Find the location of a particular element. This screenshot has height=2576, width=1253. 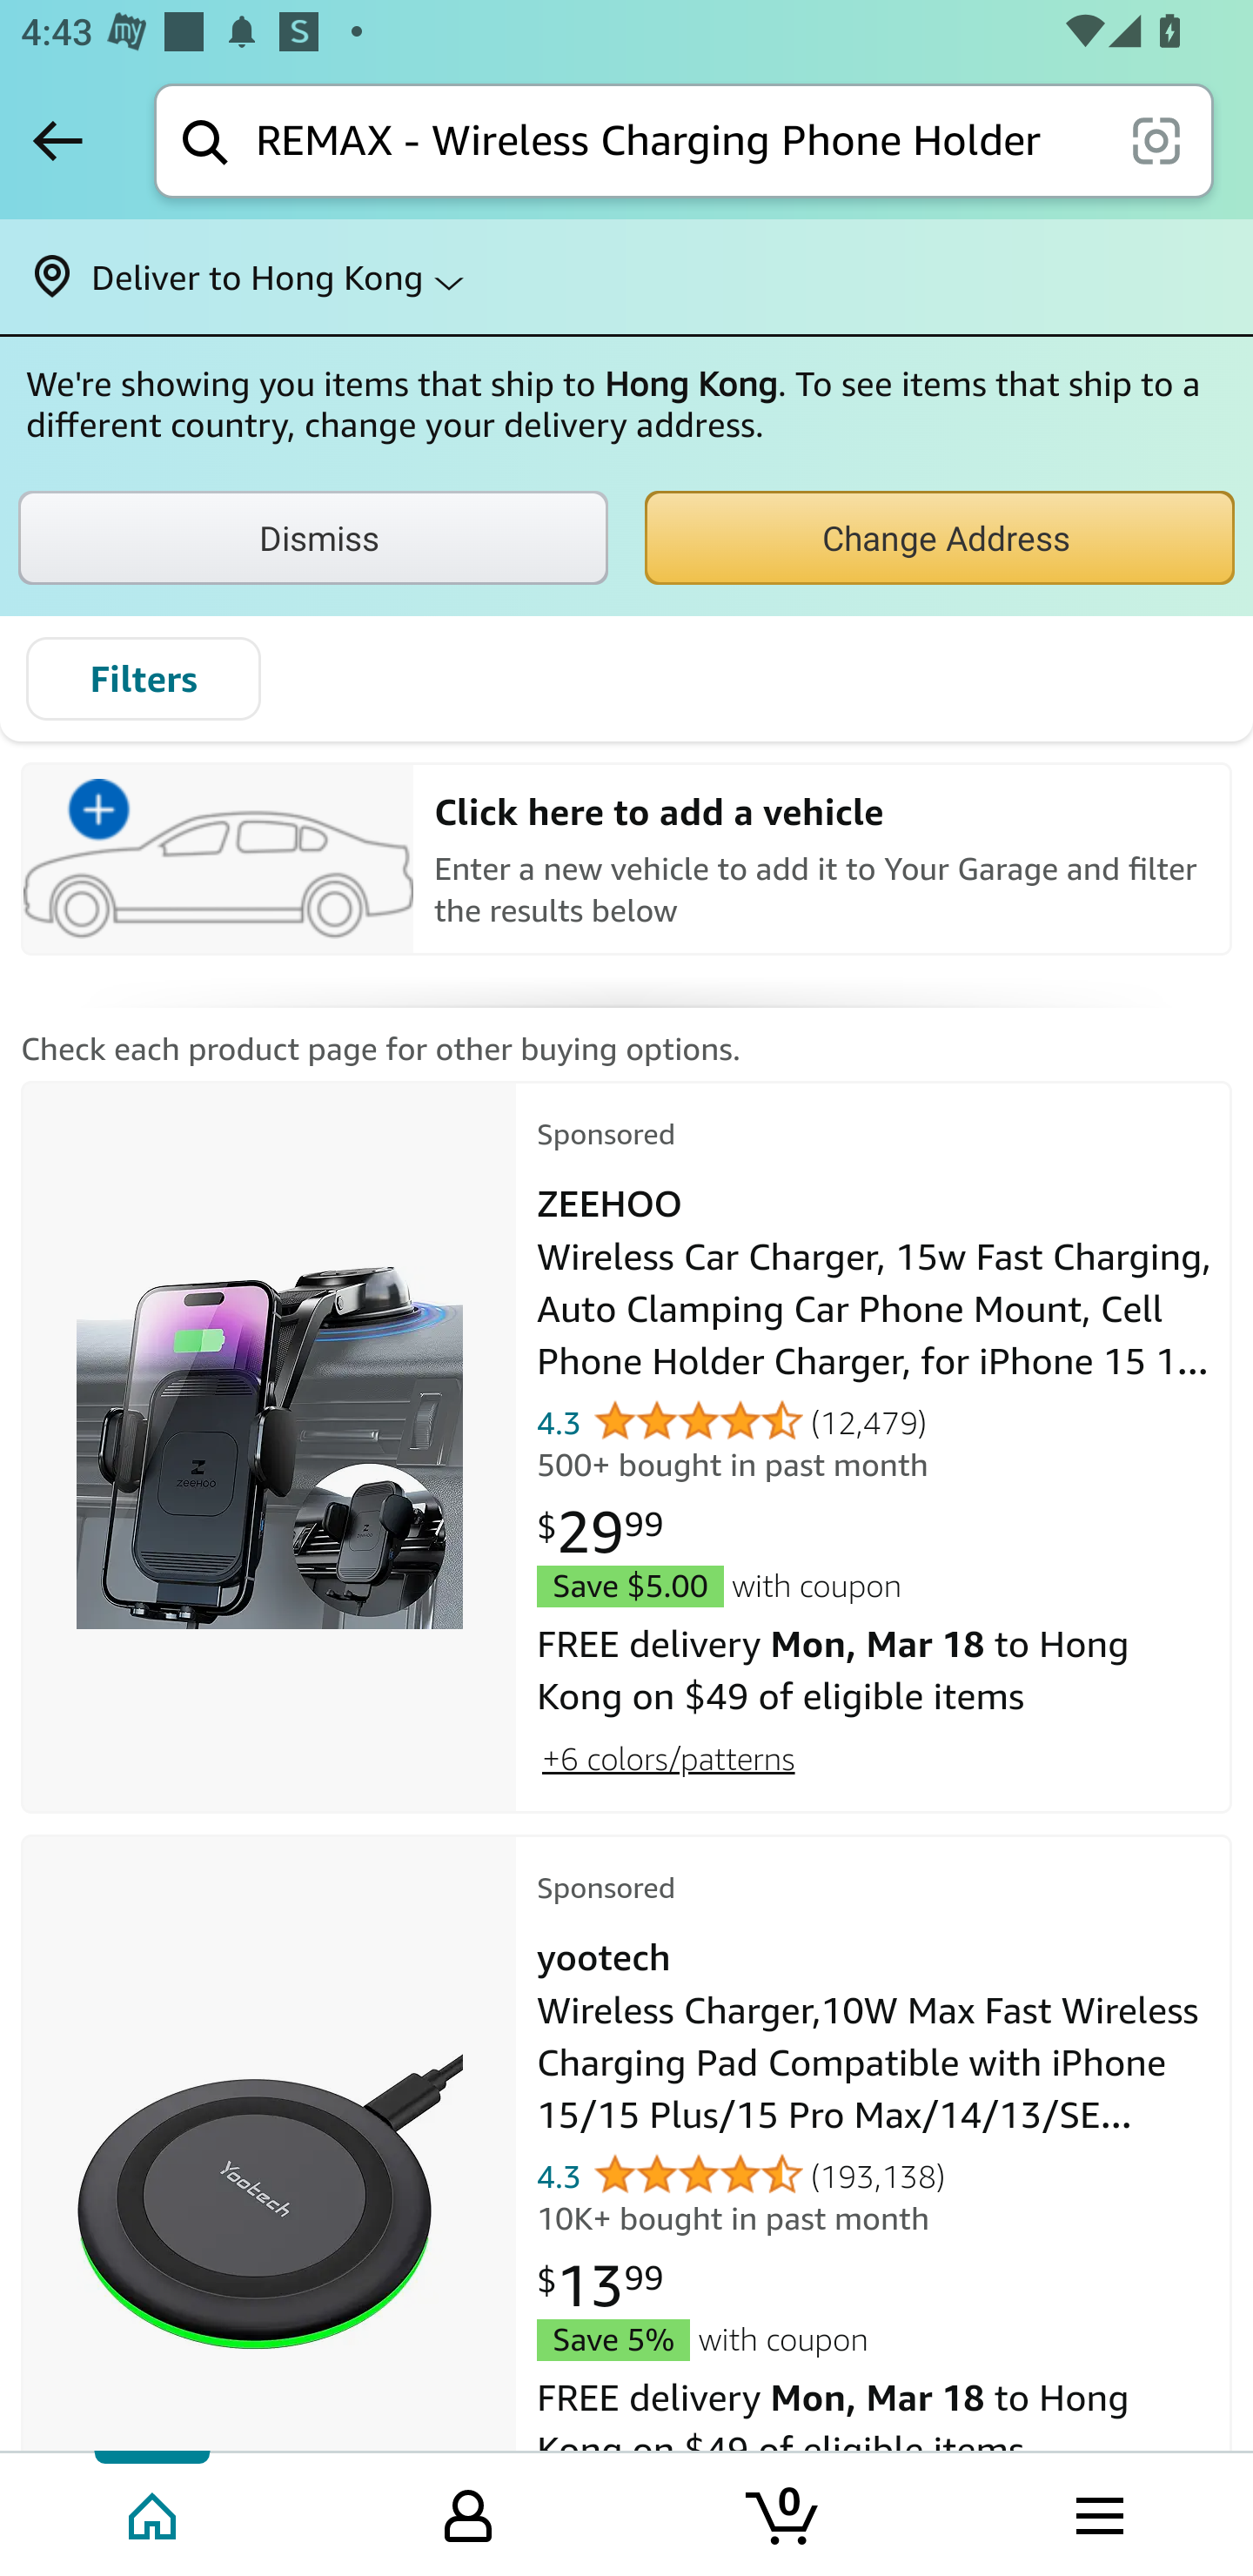

Cart 0 item Tab 3 of 4 0 is located at coordinates (784, 2512).